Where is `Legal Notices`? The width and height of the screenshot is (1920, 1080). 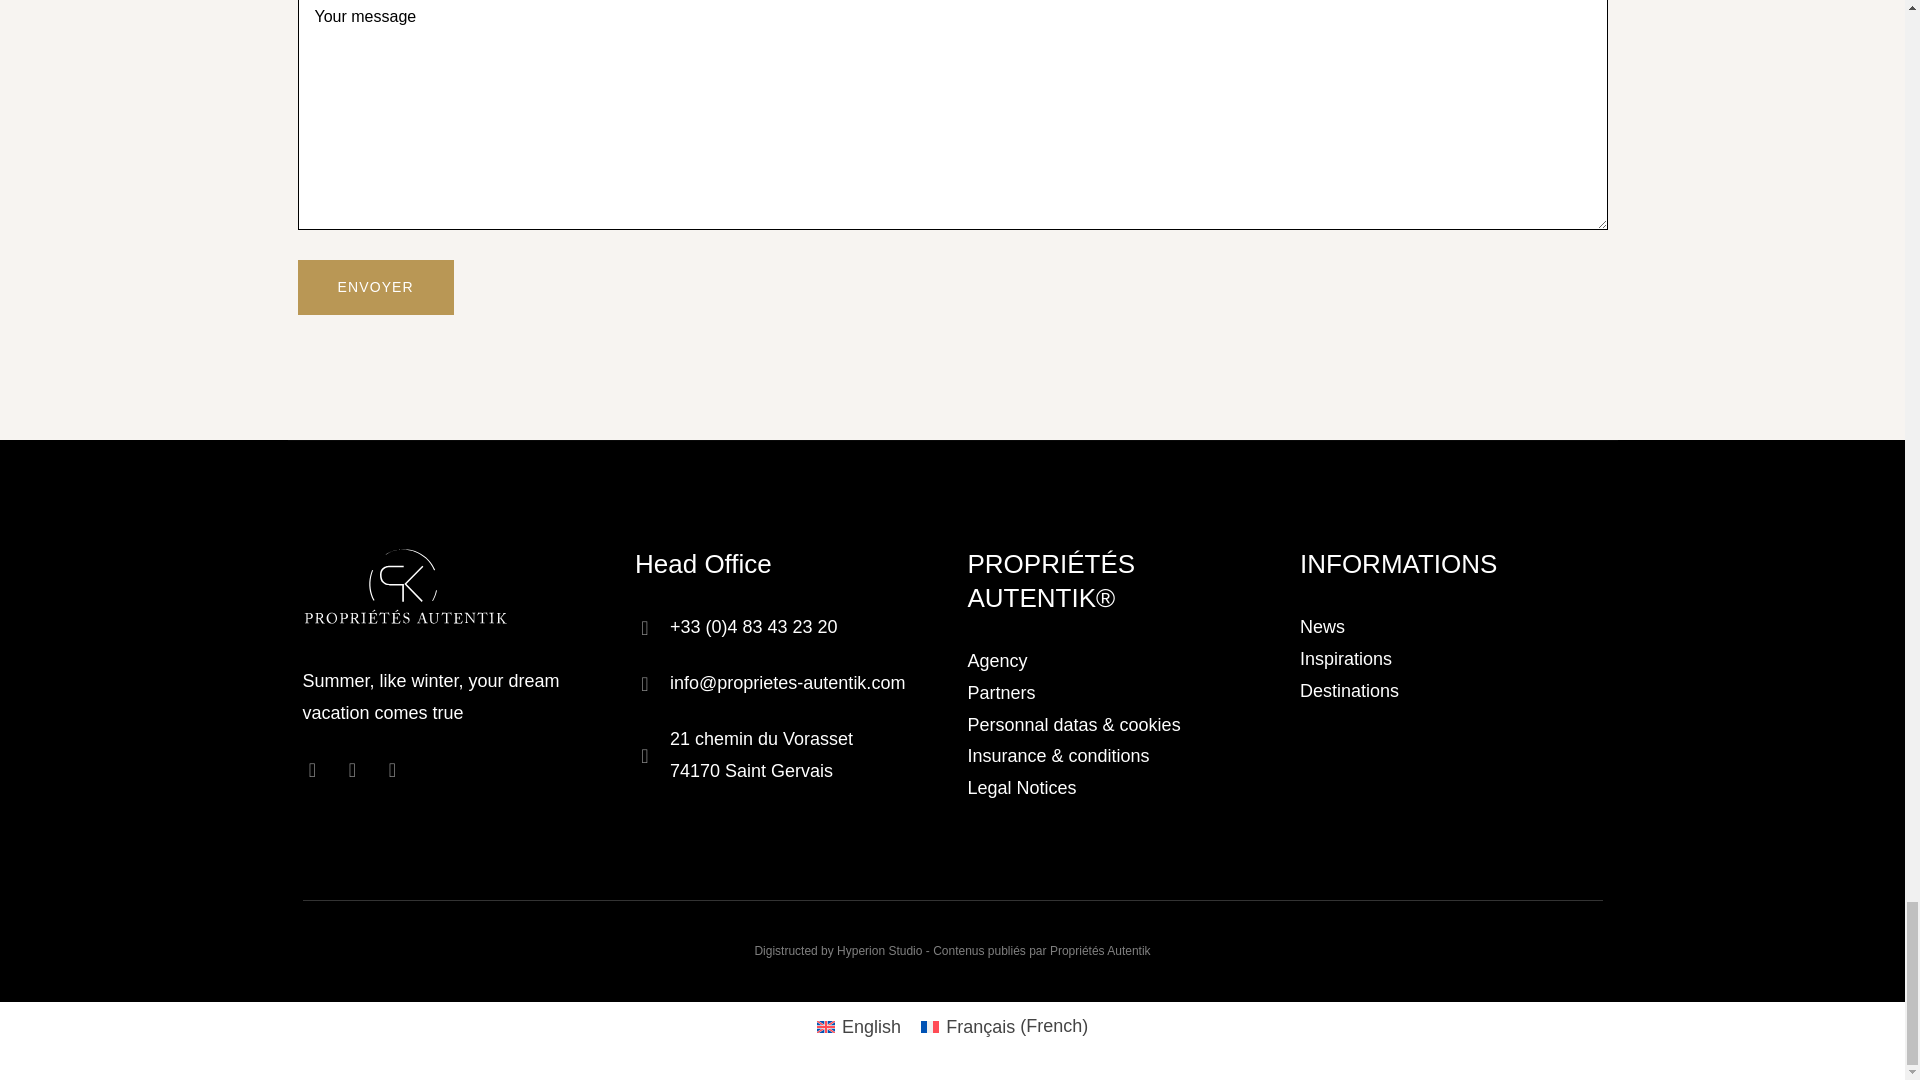 Legal Notices is located at coordinates (1022, 788).